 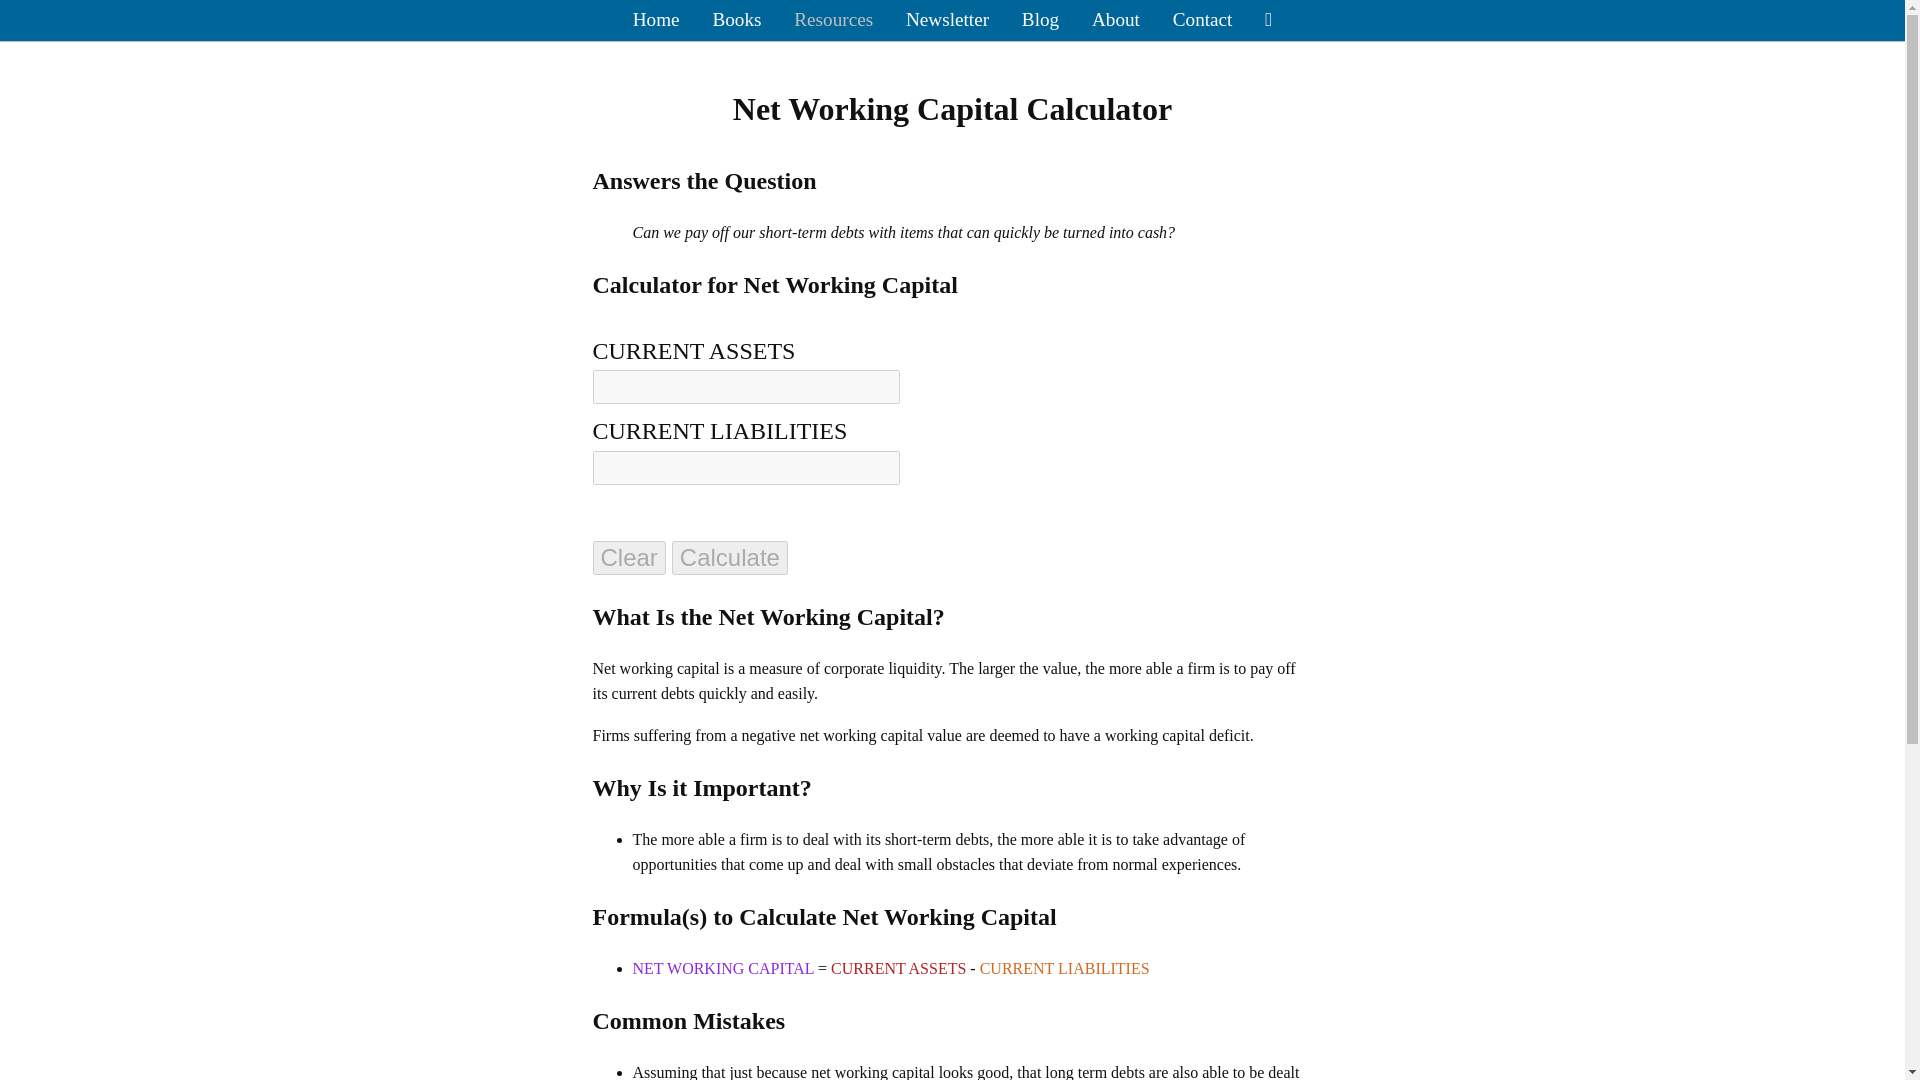 What do you see at coordinates (833, 20) in the screenshot?
I see `Resources` at bounding box center [833, 20].